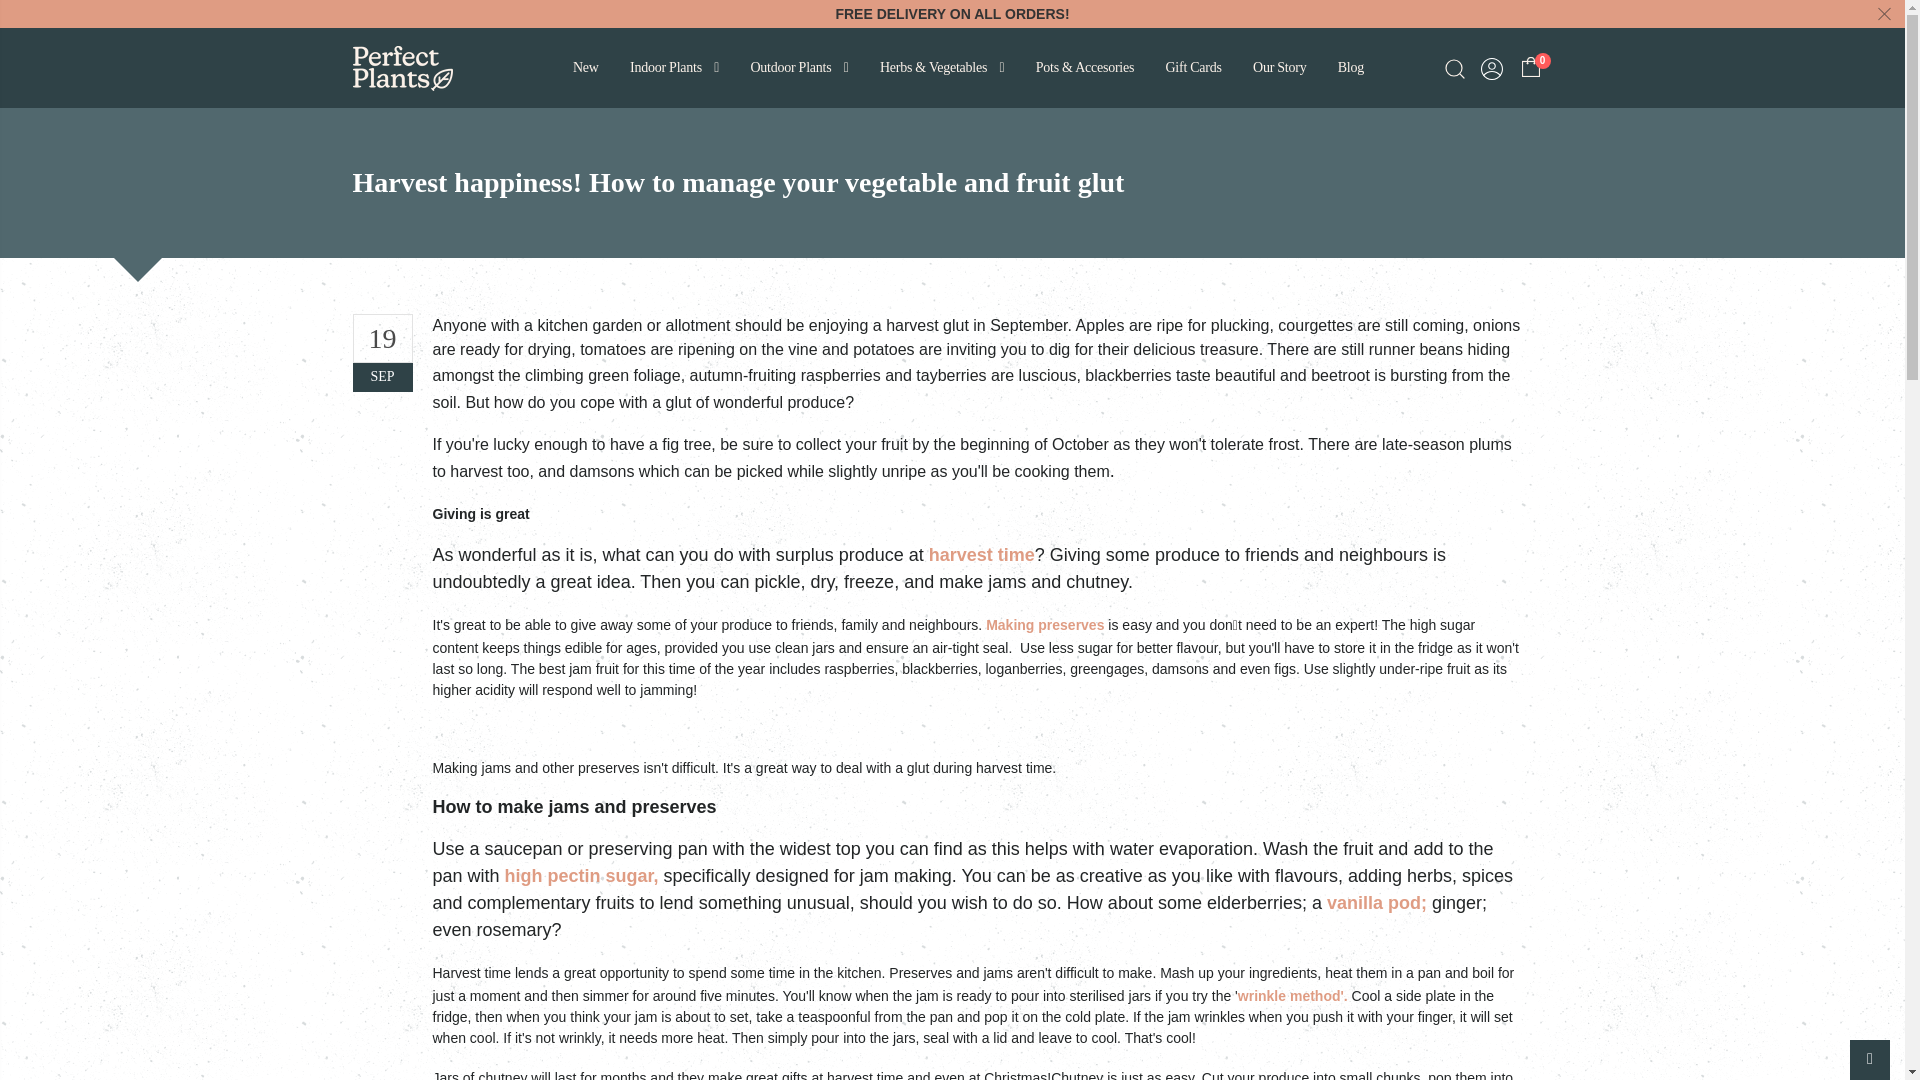 This screenshot has width=1920, height=1080. What do you see at coordinates (1192, 68) in the screenshot?
I see `Gift Cards` at bounding box center [1192, 68].